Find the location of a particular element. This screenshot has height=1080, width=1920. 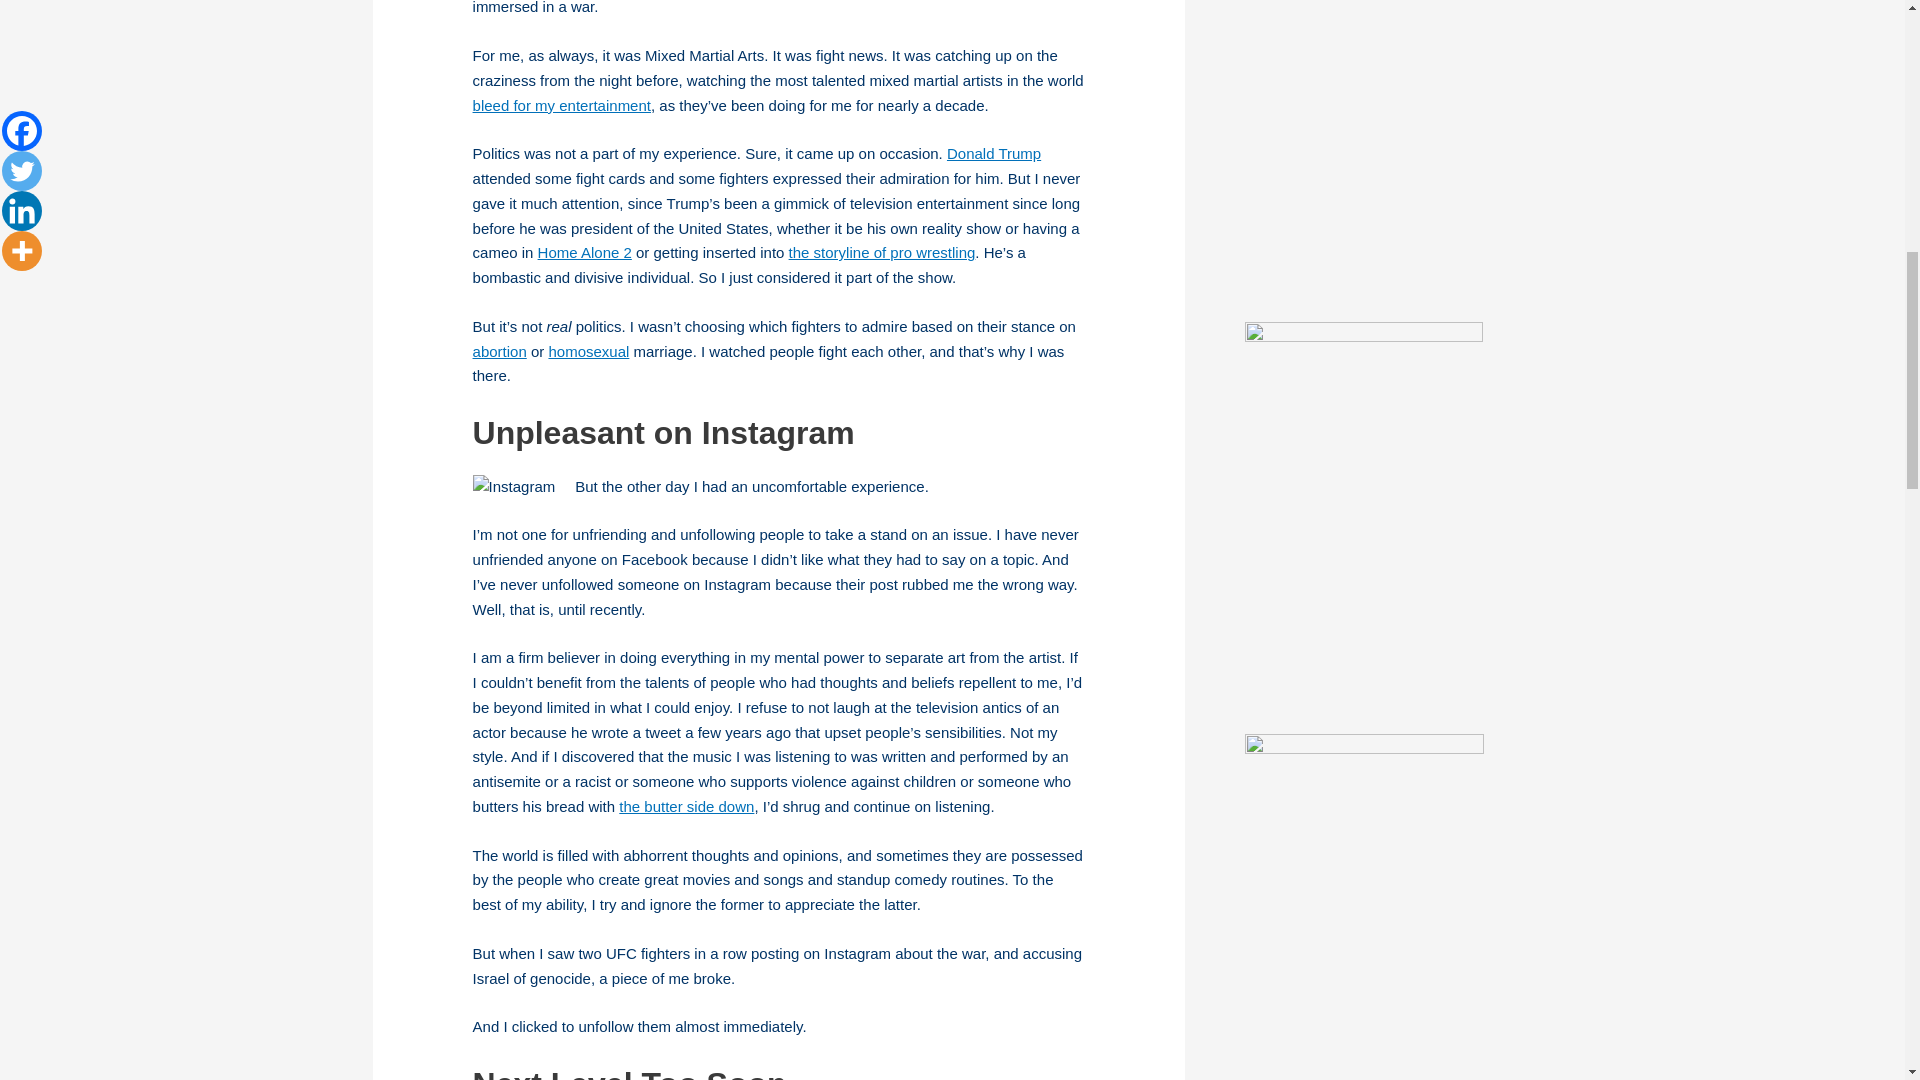

Donald Trump is located at coordinates (993, 153).